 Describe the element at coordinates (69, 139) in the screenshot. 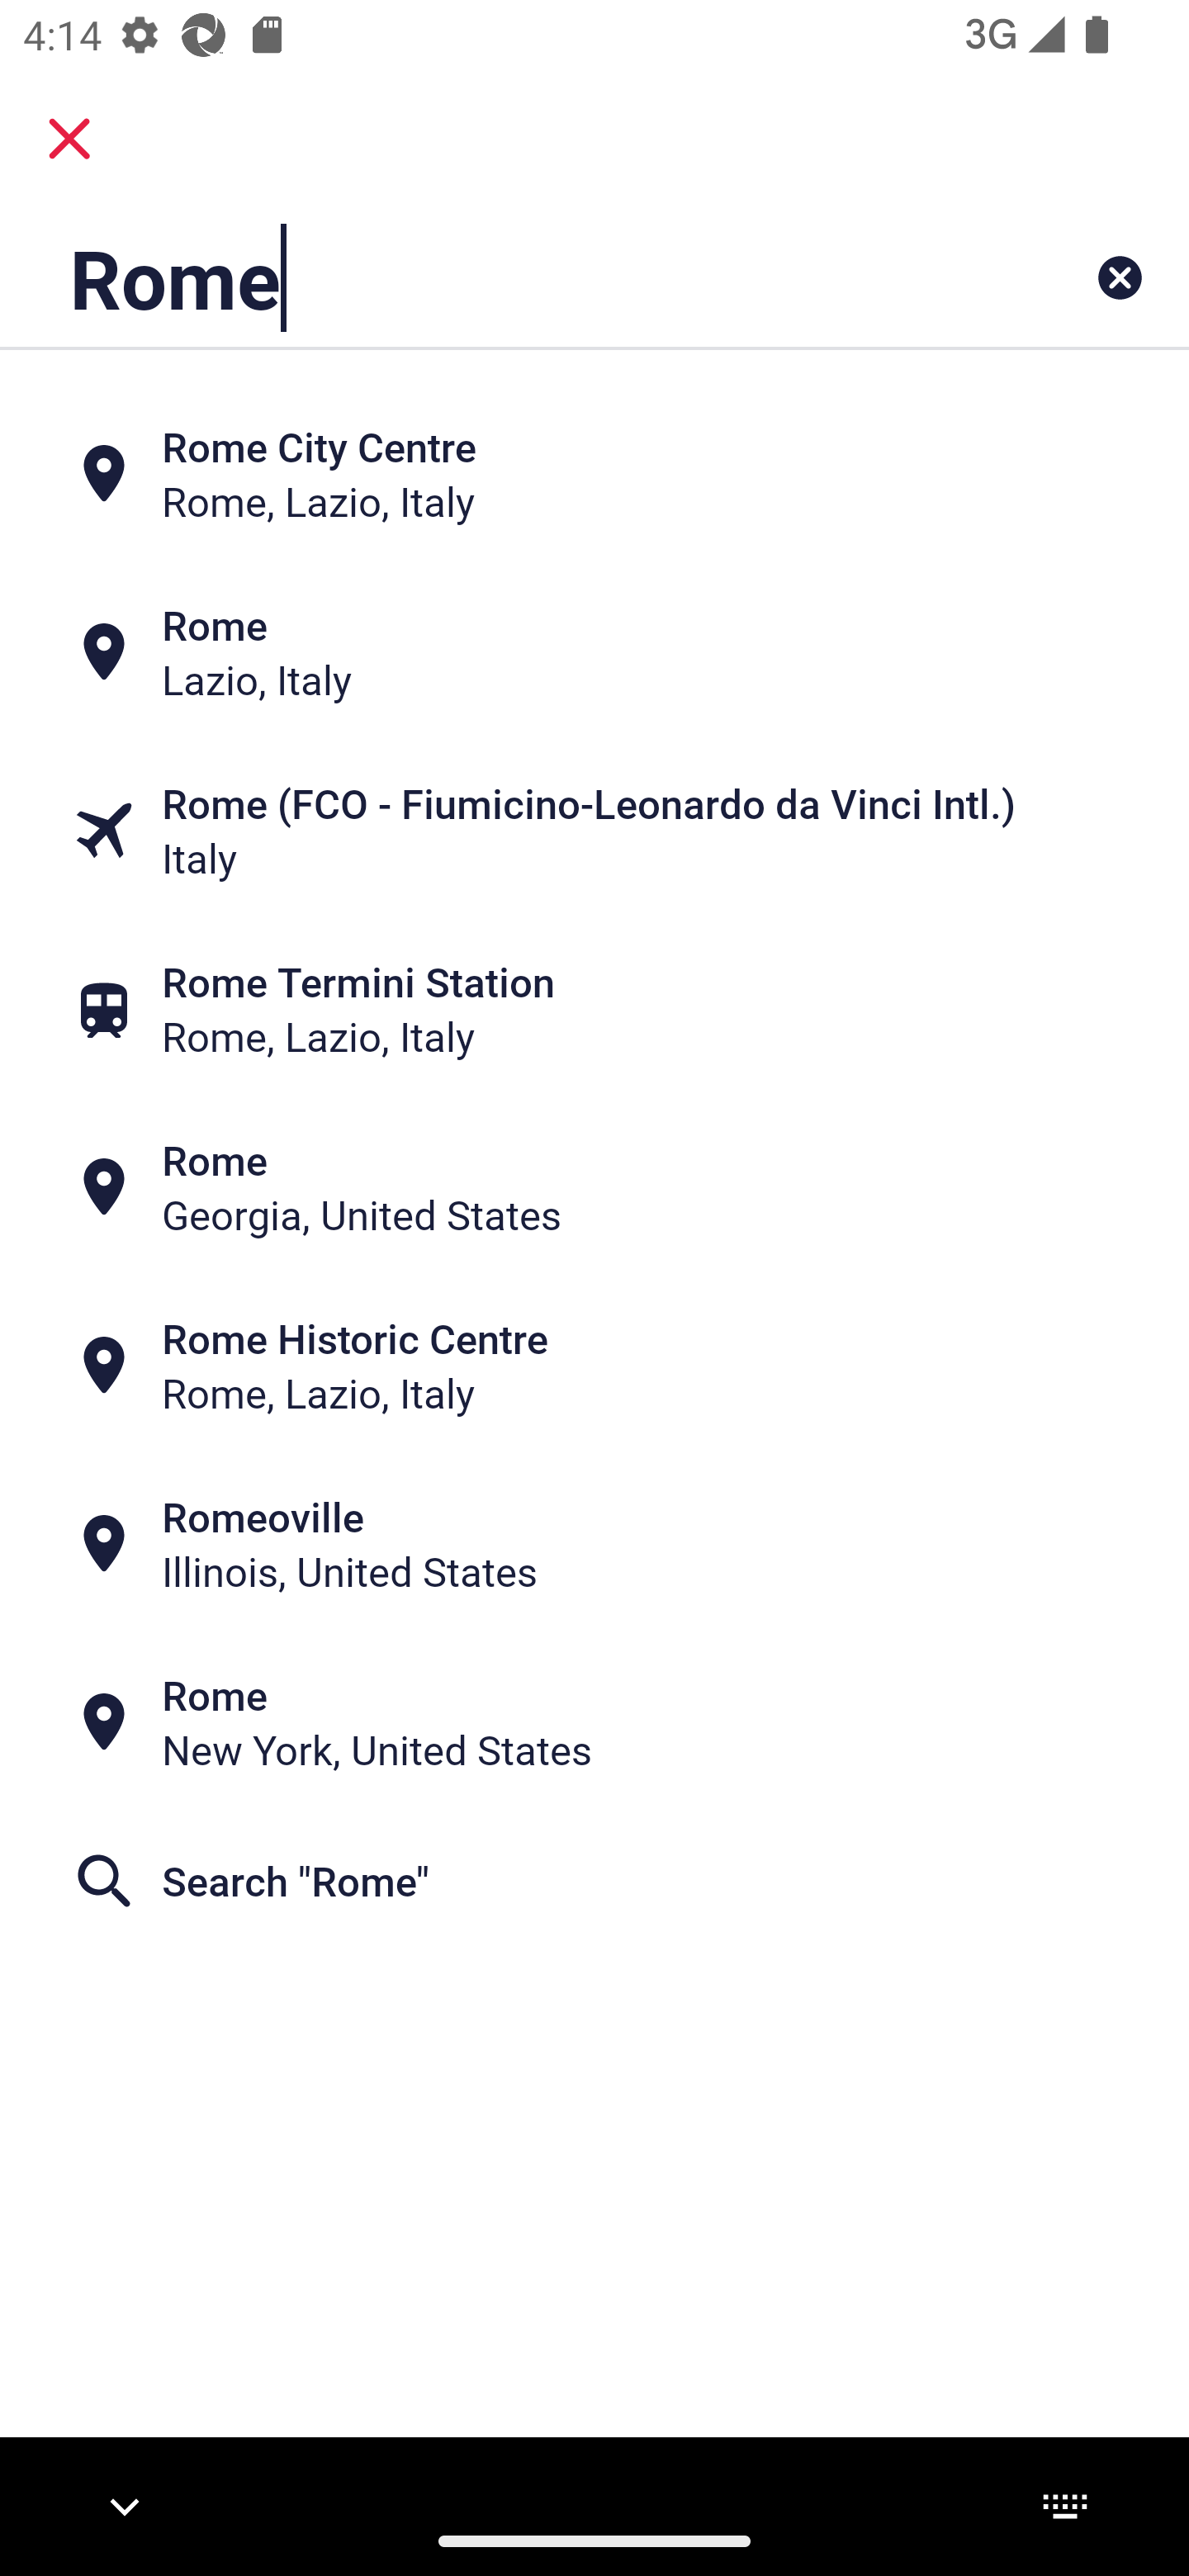

I see `close.` at that location.